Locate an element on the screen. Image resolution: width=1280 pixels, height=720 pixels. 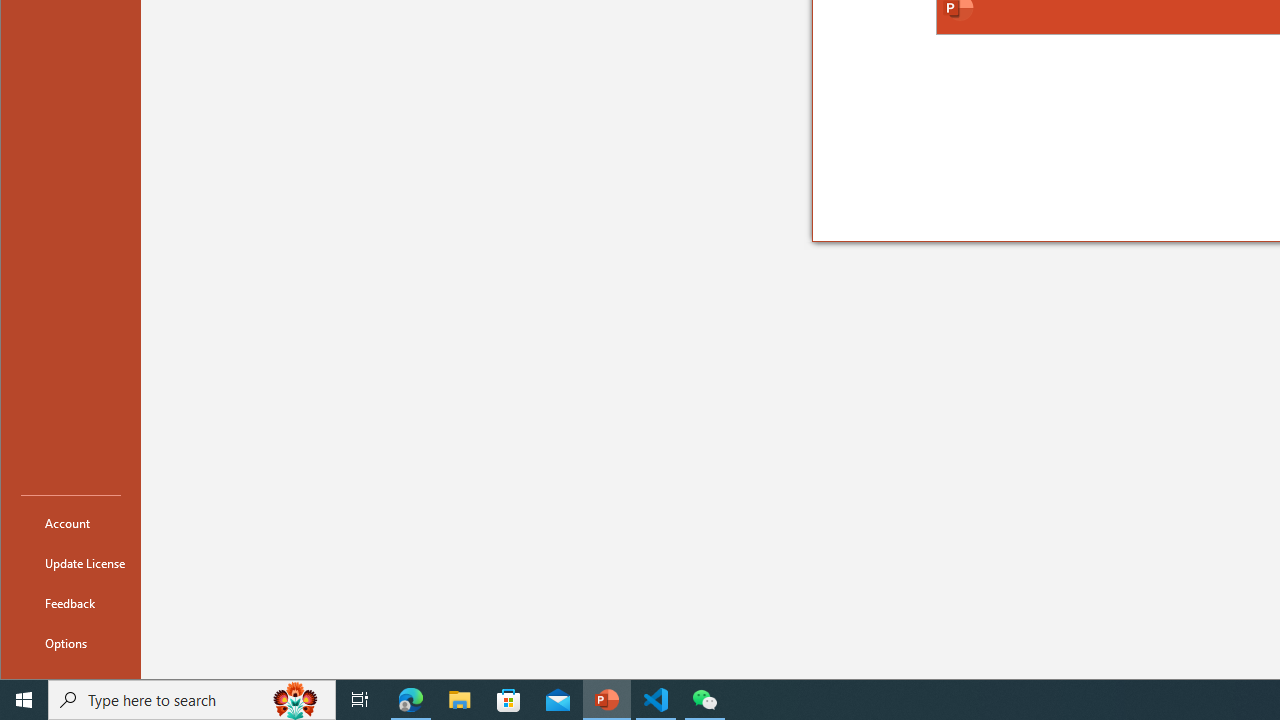
WeChat - 1 running window is located at coordinates (704, 700).